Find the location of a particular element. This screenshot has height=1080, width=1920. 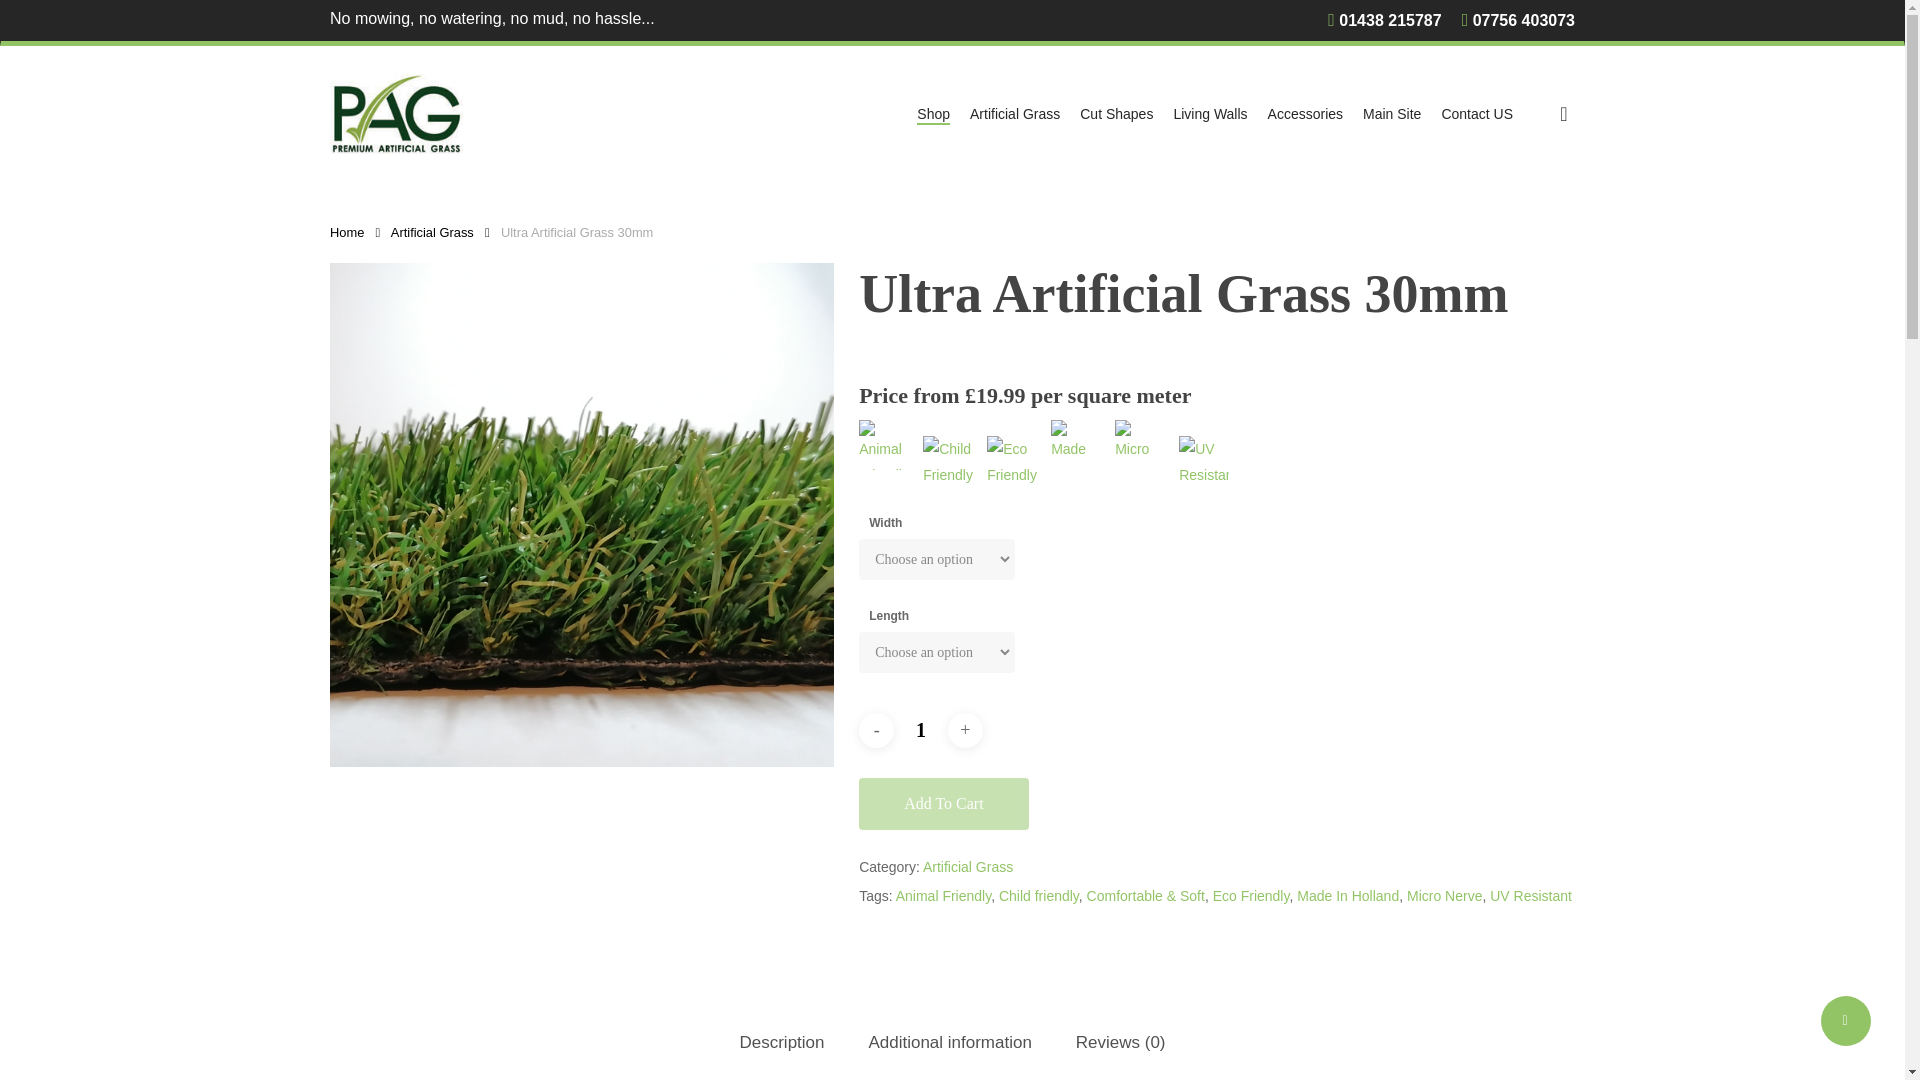

Made In Holland is located at coordinates (1348, 896).